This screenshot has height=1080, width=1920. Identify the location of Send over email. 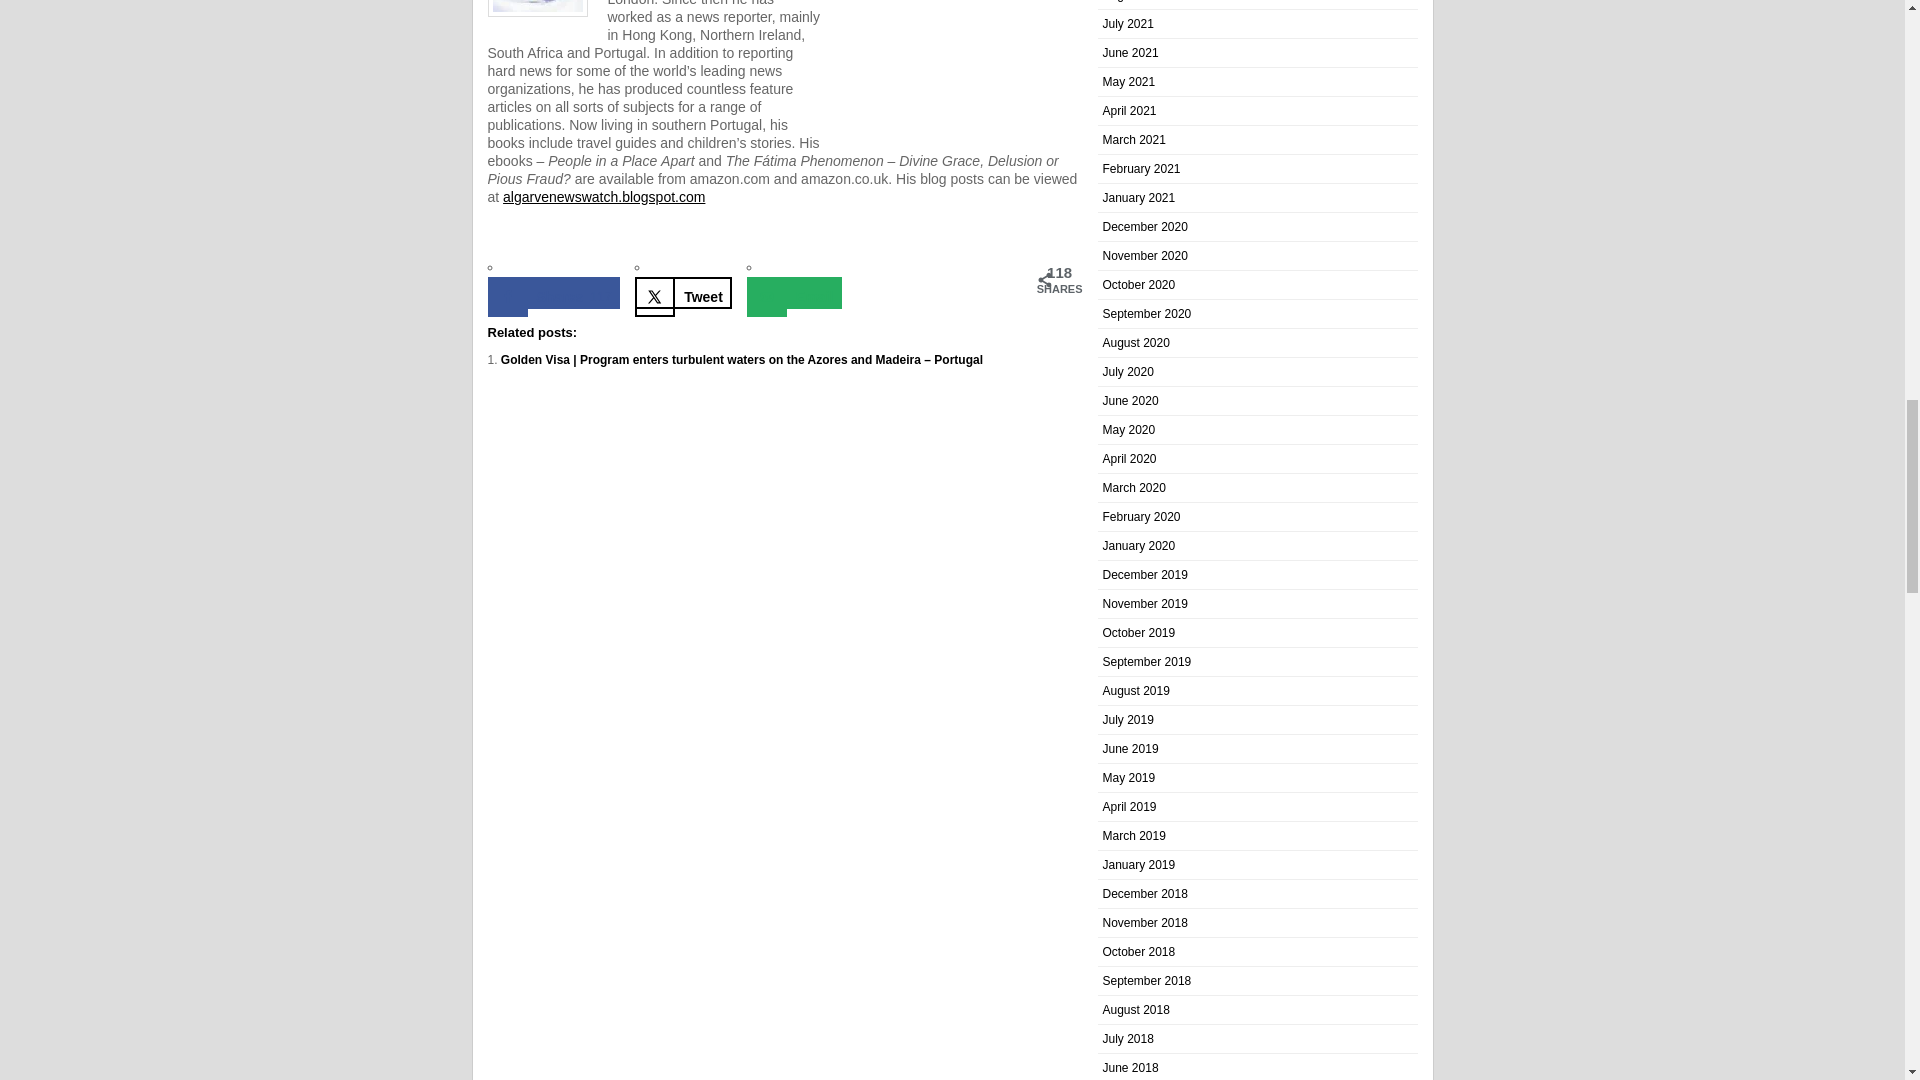
(794, 292).